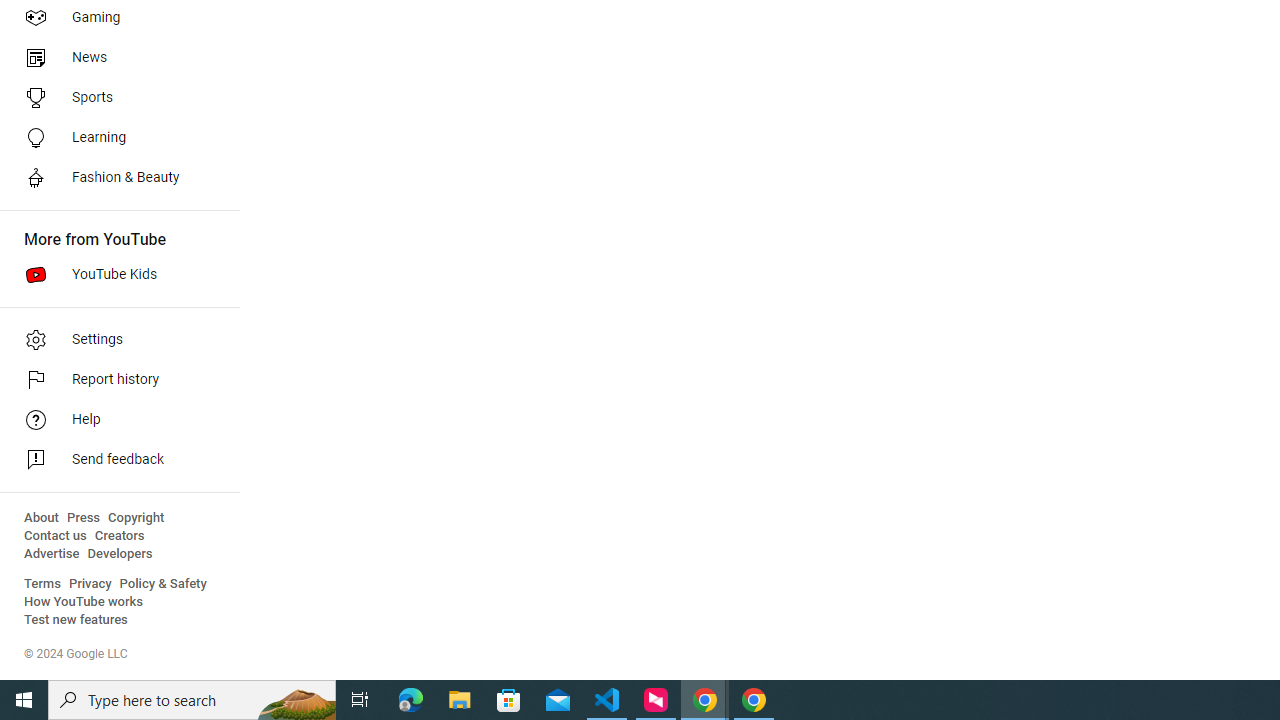  Describe the element at coordinates (118, 536) in the screenshot. I see `Creators` at that location.